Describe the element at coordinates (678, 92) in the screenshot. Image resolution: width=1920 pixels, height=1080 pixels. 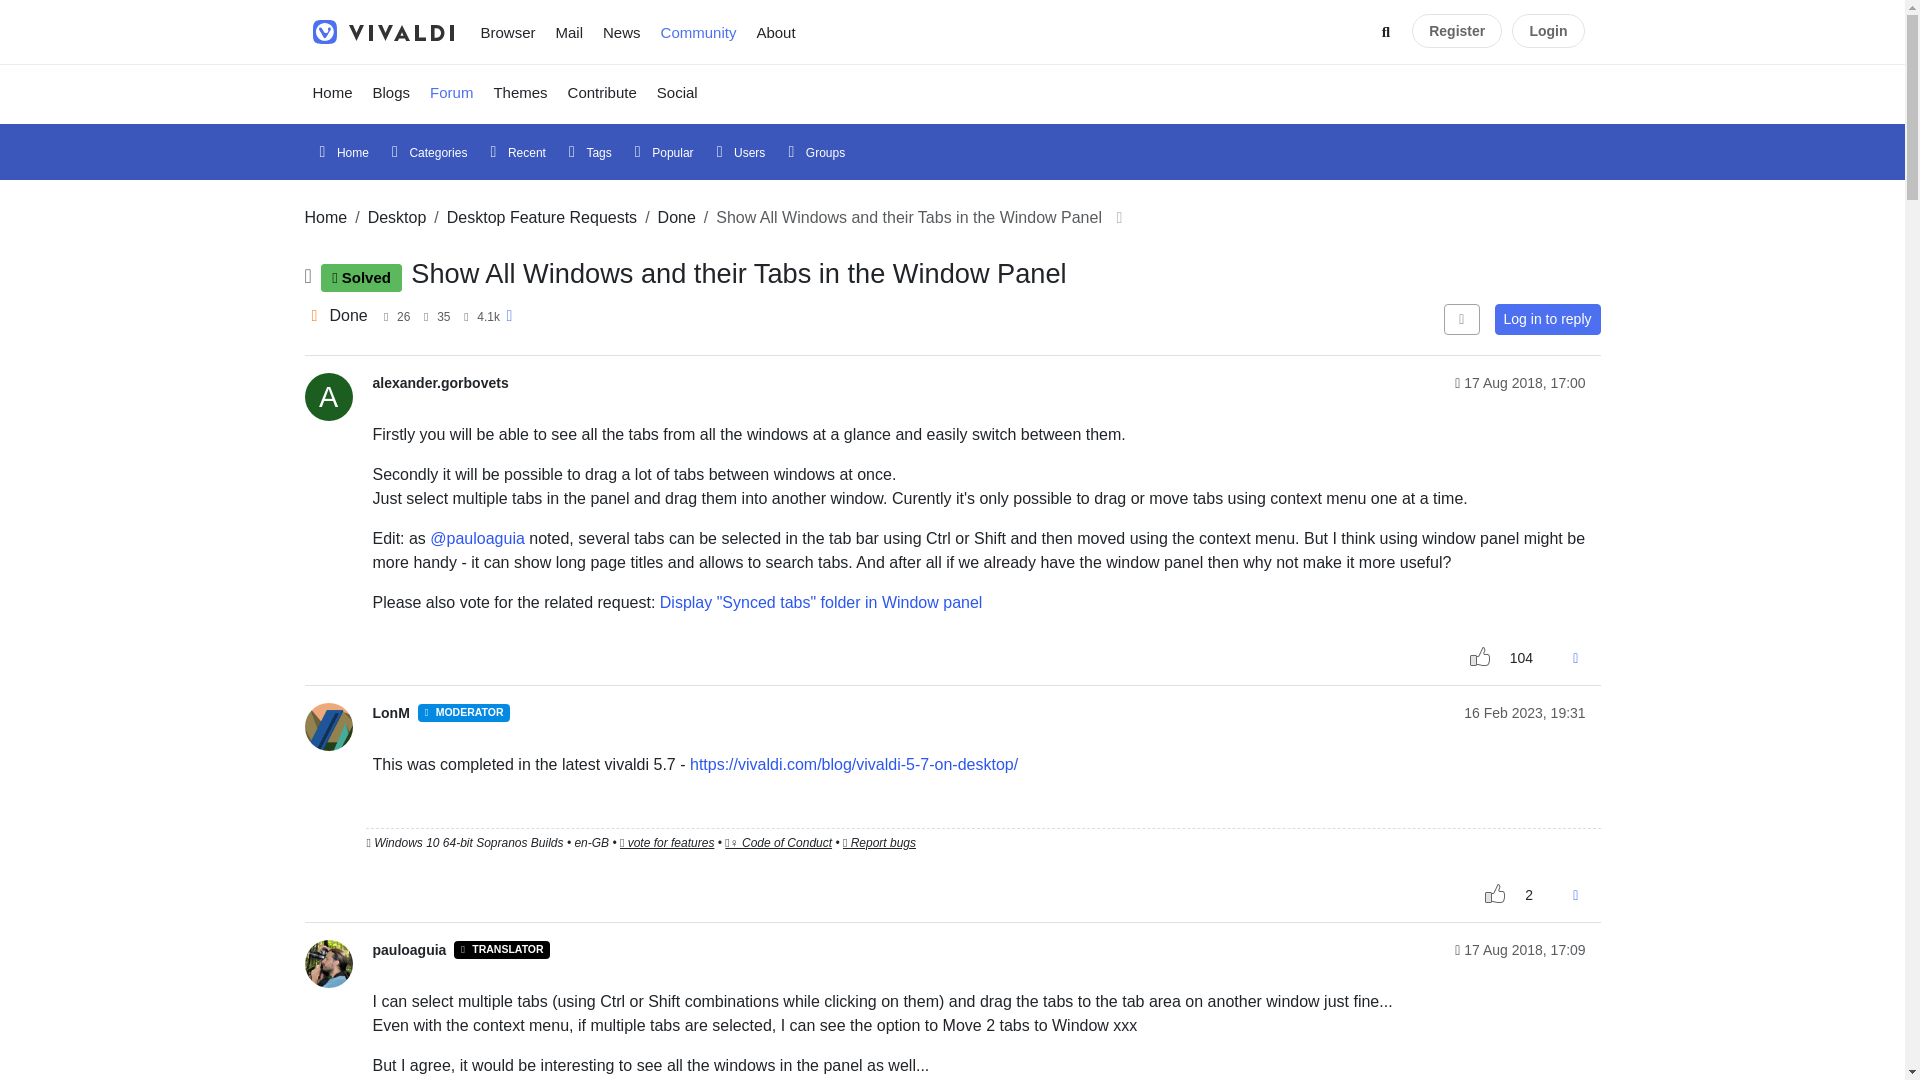
I see `Social` at that location.